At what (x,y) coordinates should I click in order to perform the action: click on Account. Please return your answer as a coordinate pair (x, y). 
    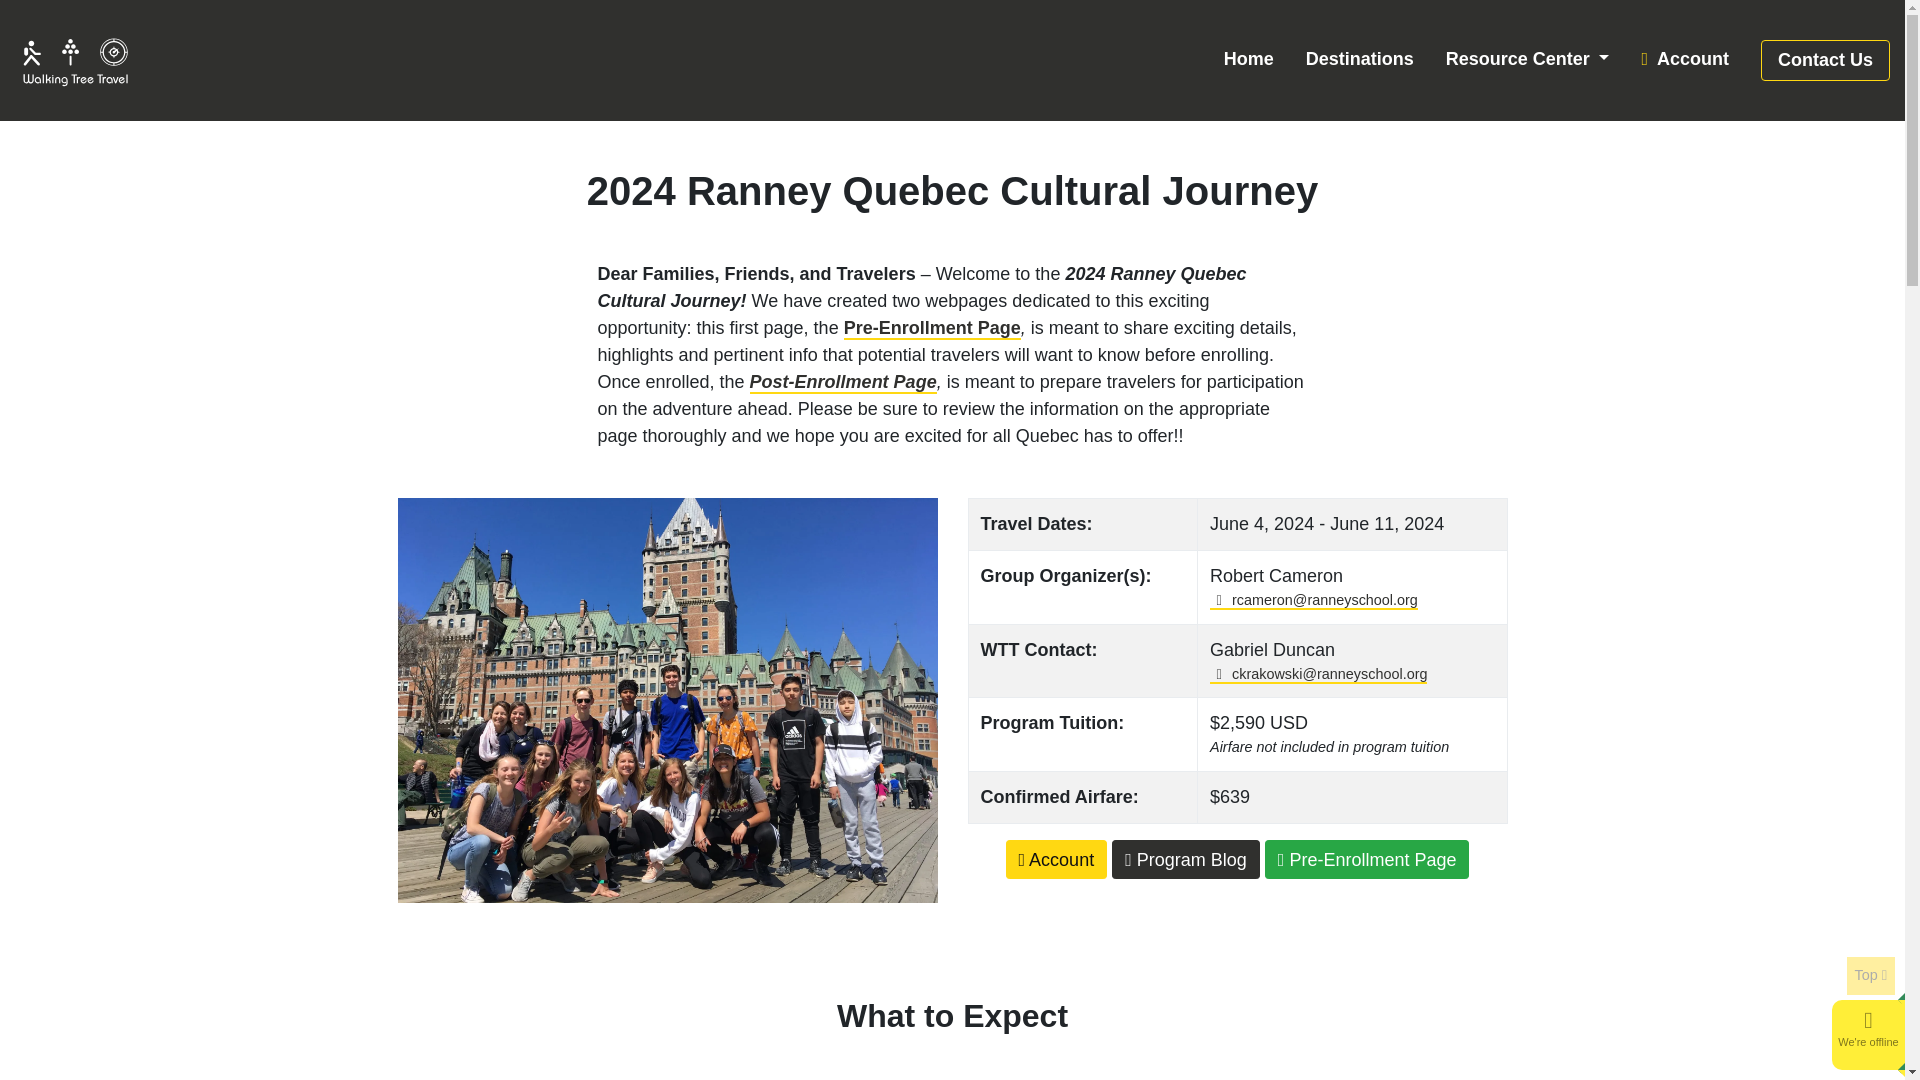
    Looking at the image, I should click on (1056, 860).